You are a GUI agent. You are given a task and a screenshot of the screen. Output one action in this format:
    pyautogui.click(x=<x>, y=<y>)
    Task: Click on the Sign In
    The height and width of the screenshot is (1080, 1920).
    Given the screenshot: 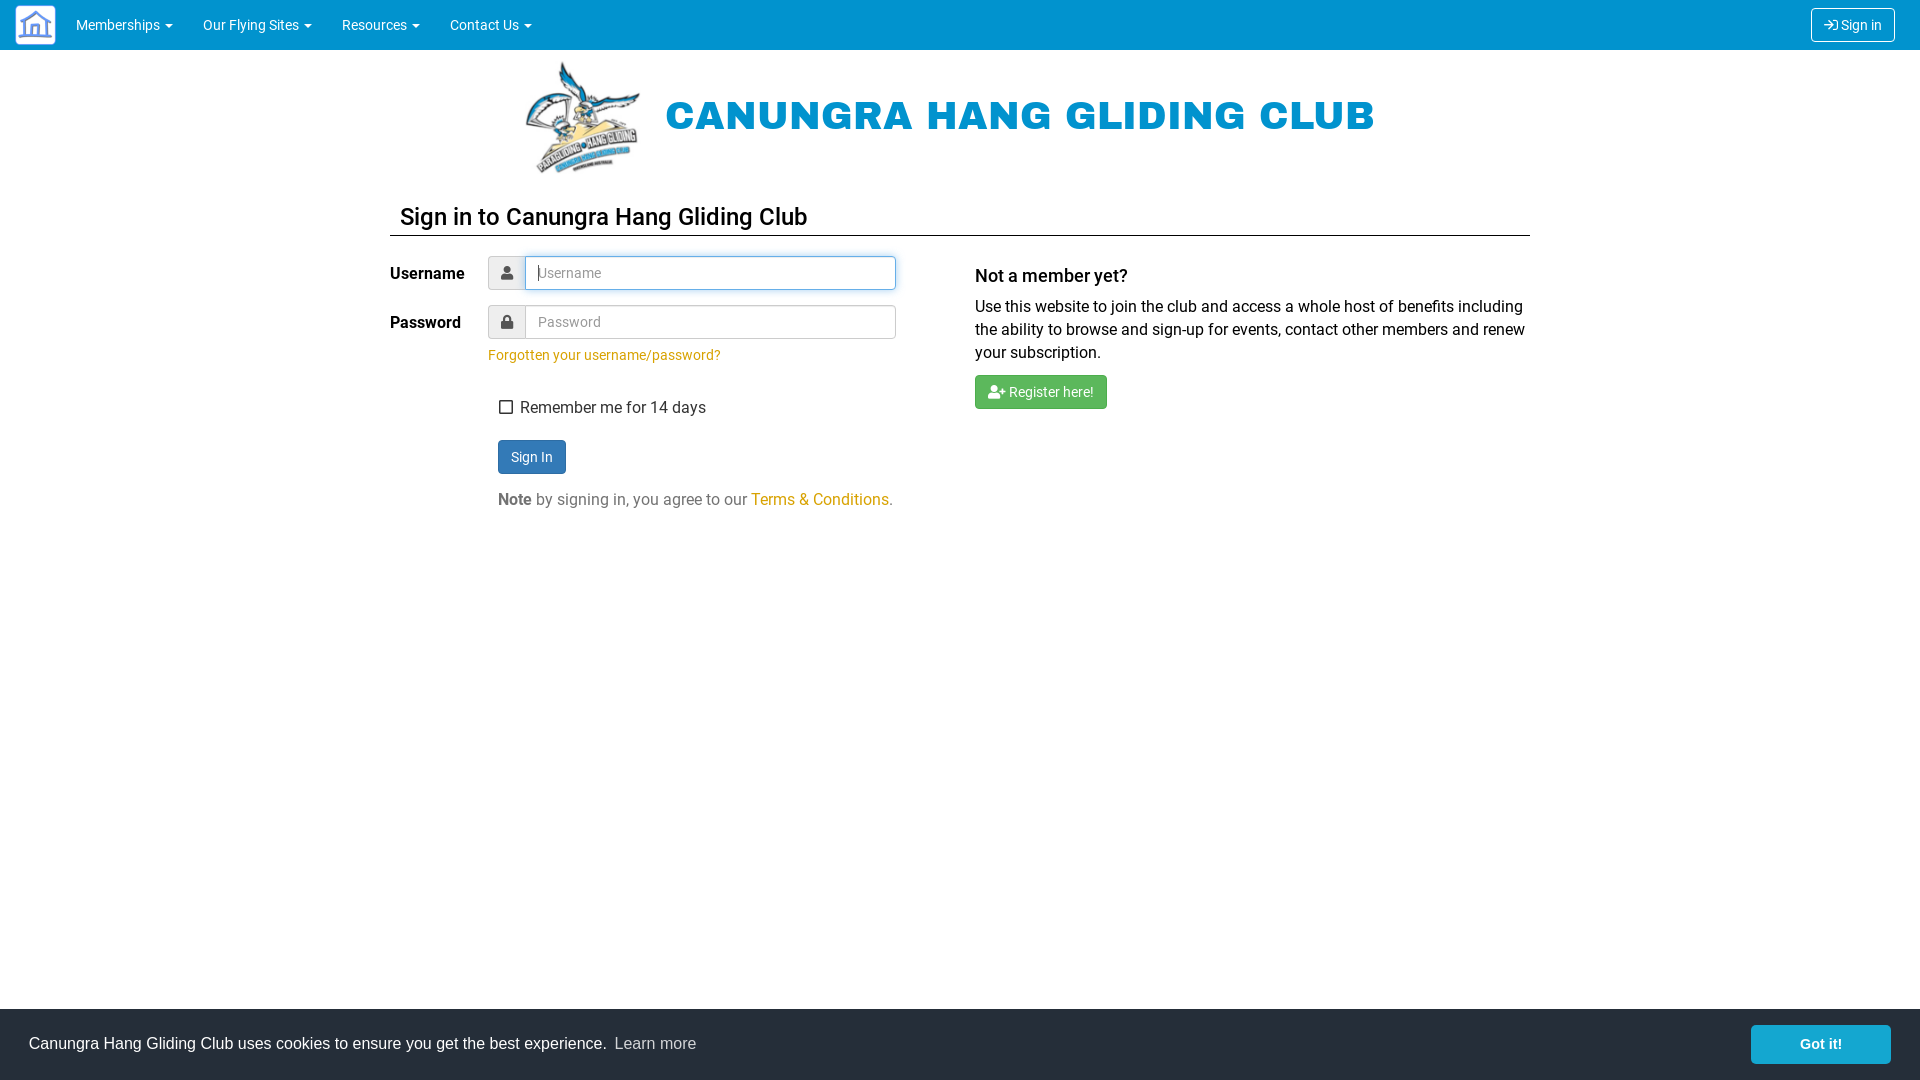 What is the action you would take?
    pyautogui.click(x=532, y=457)
    